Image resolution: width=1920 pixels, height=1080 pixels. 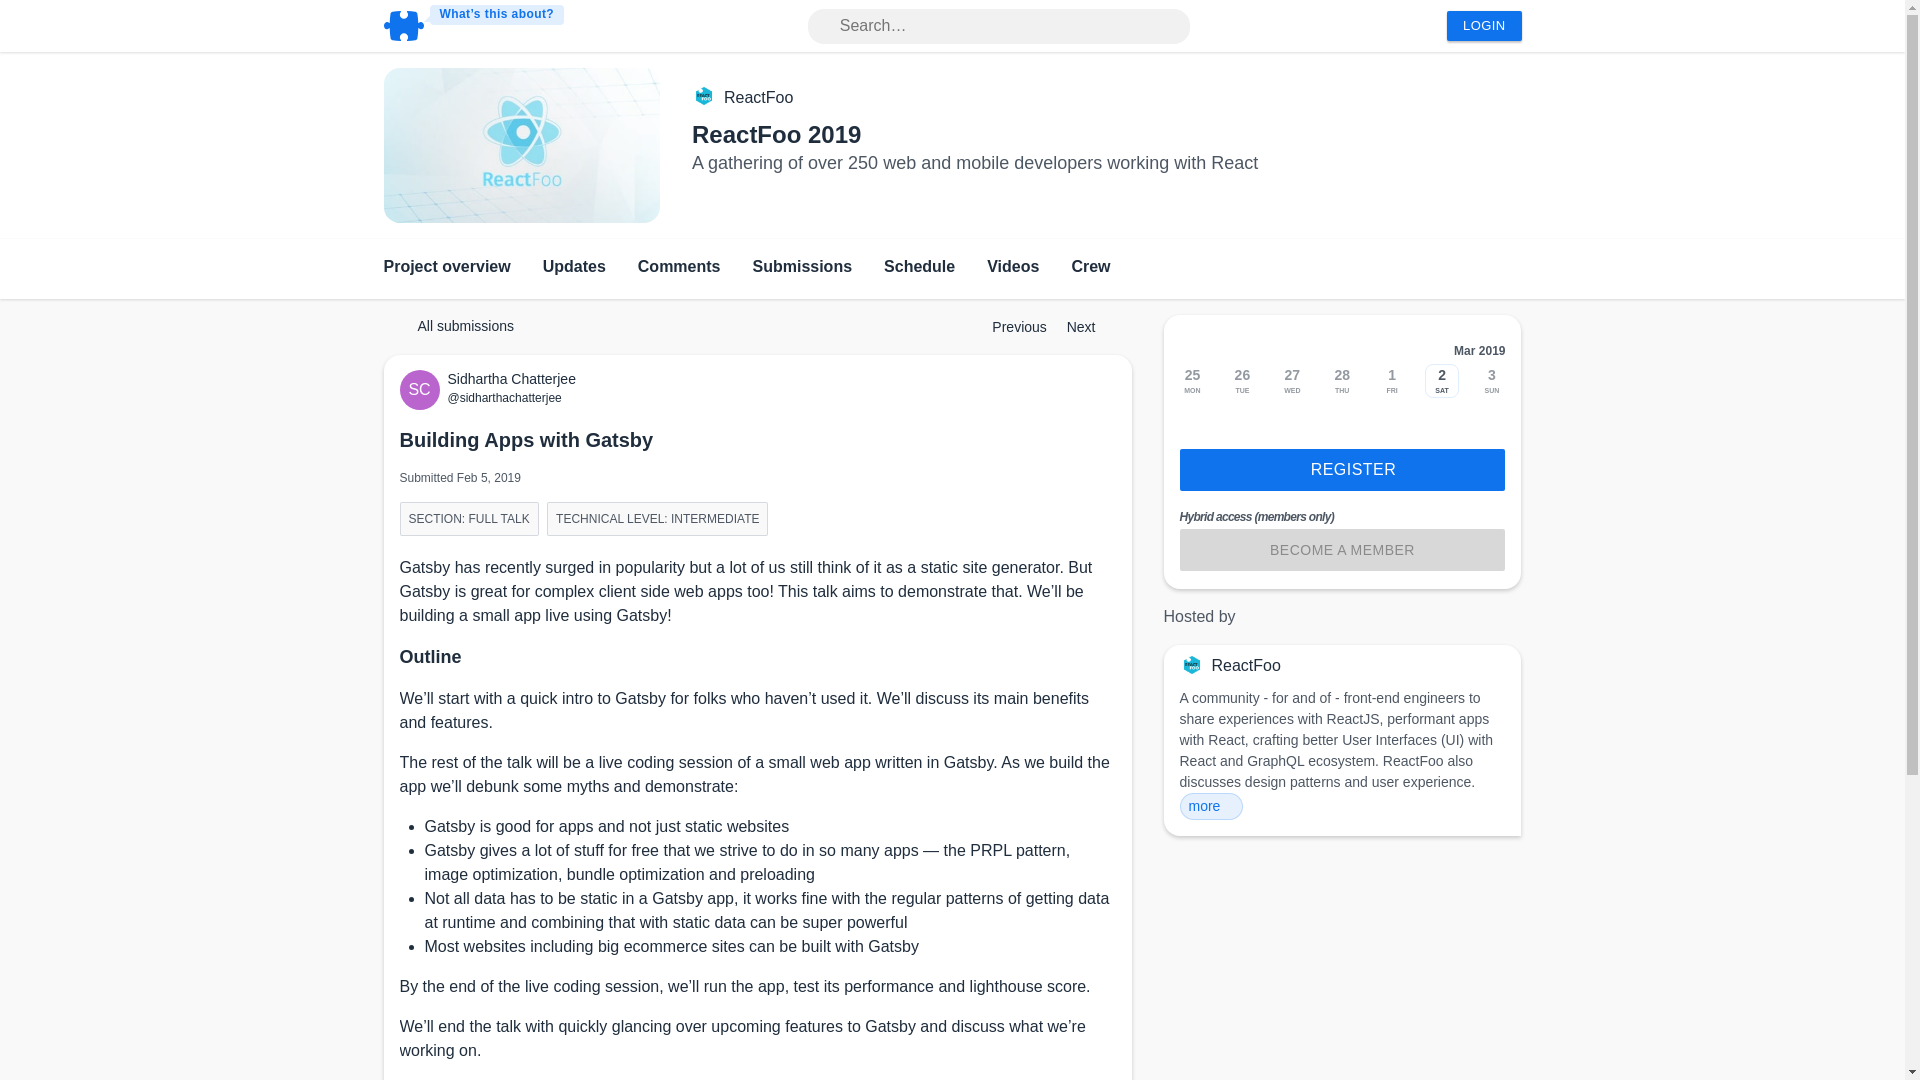 I want to click on Previous, so click(x=1010, y=326).